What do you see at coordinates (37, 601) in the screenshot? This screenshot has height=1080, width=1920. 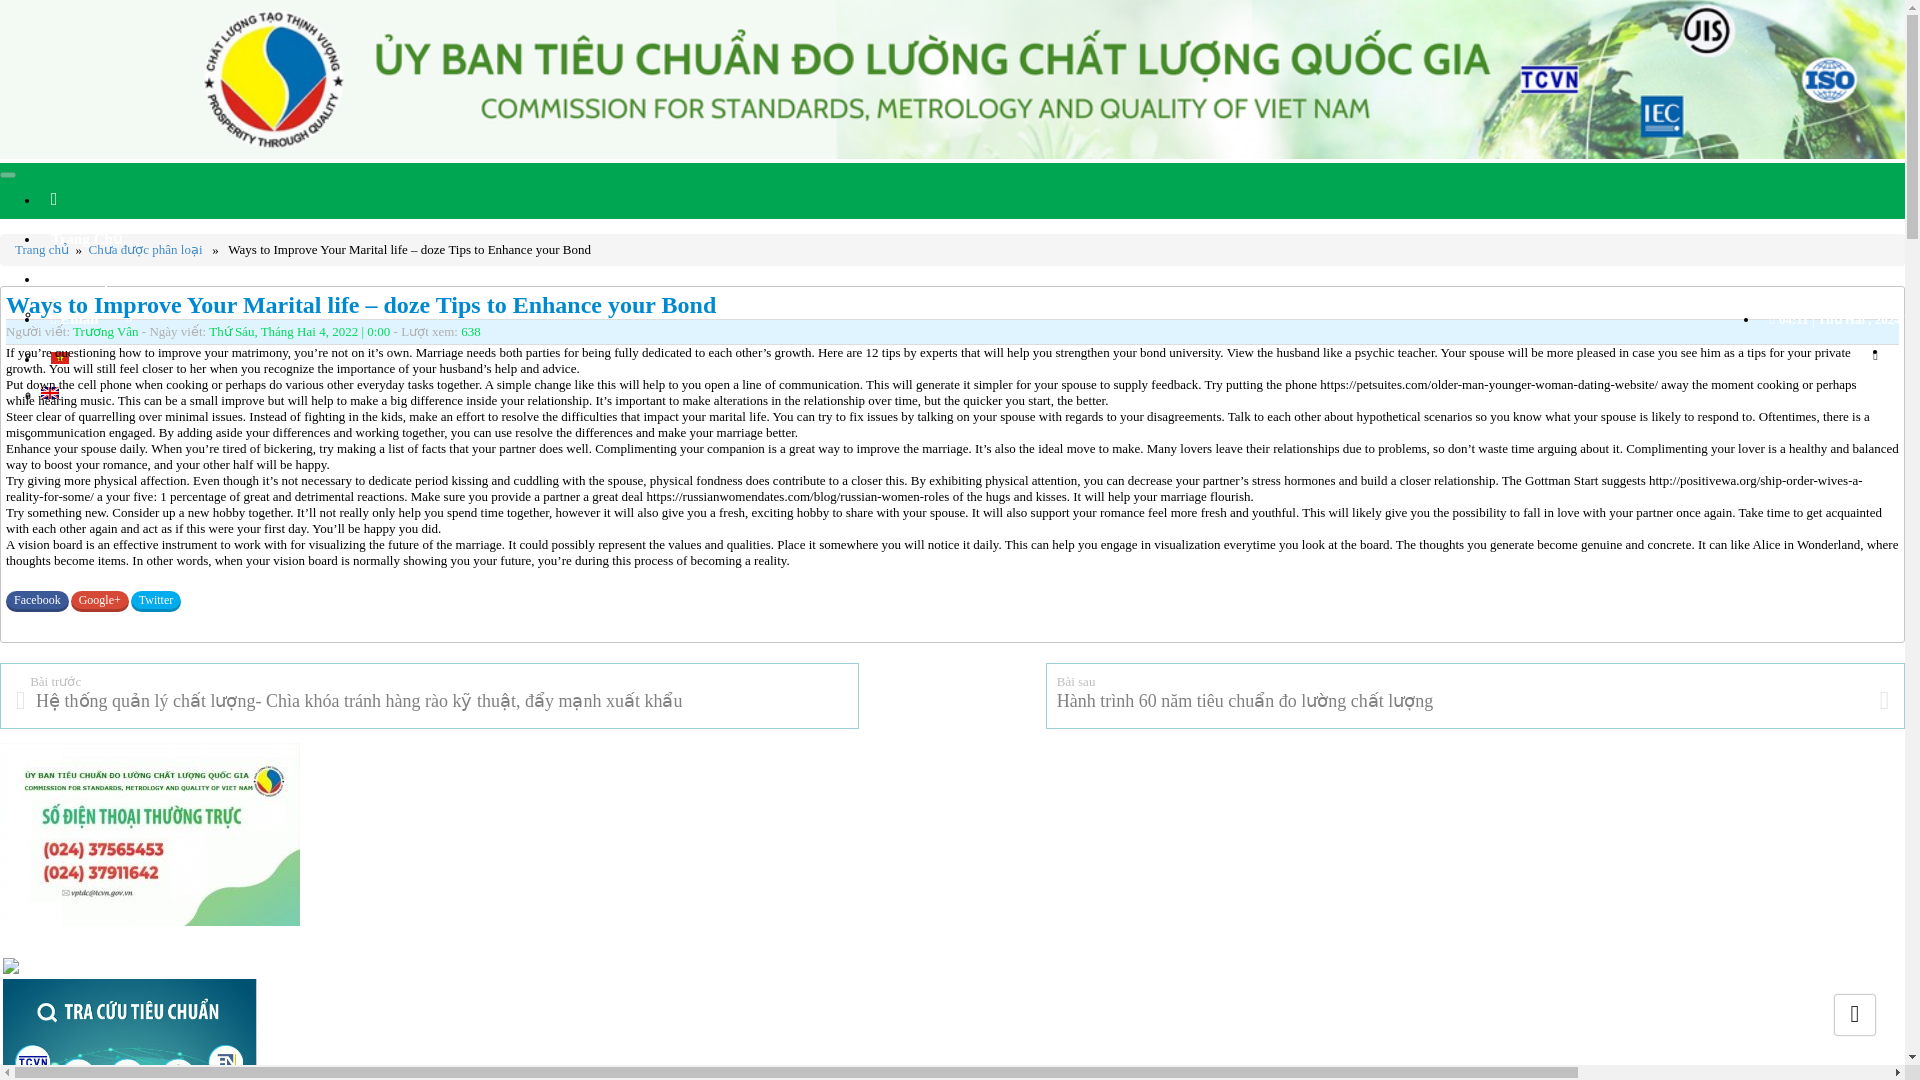 I see `Facebook` at bounding box center [37, 601].